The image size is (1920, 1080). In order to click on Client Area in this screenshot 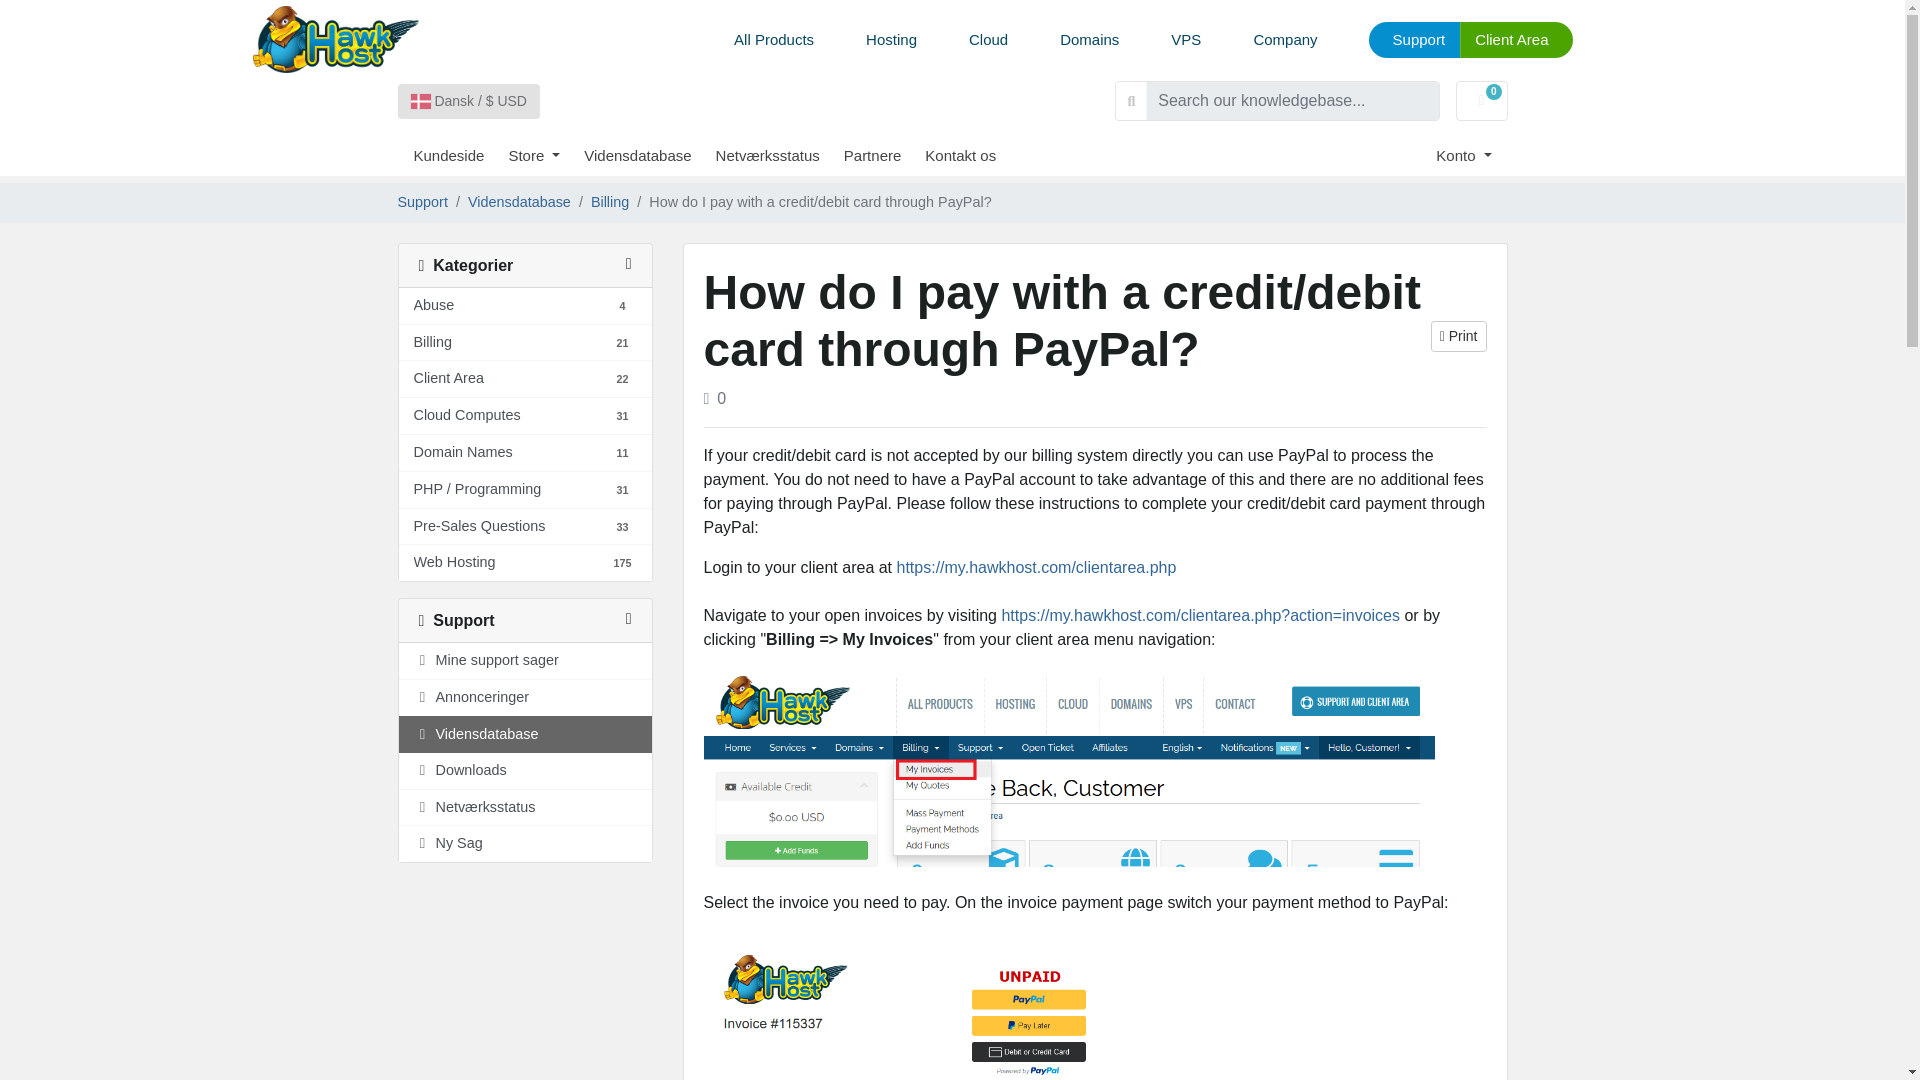, I will do `click(1481, 100)`.